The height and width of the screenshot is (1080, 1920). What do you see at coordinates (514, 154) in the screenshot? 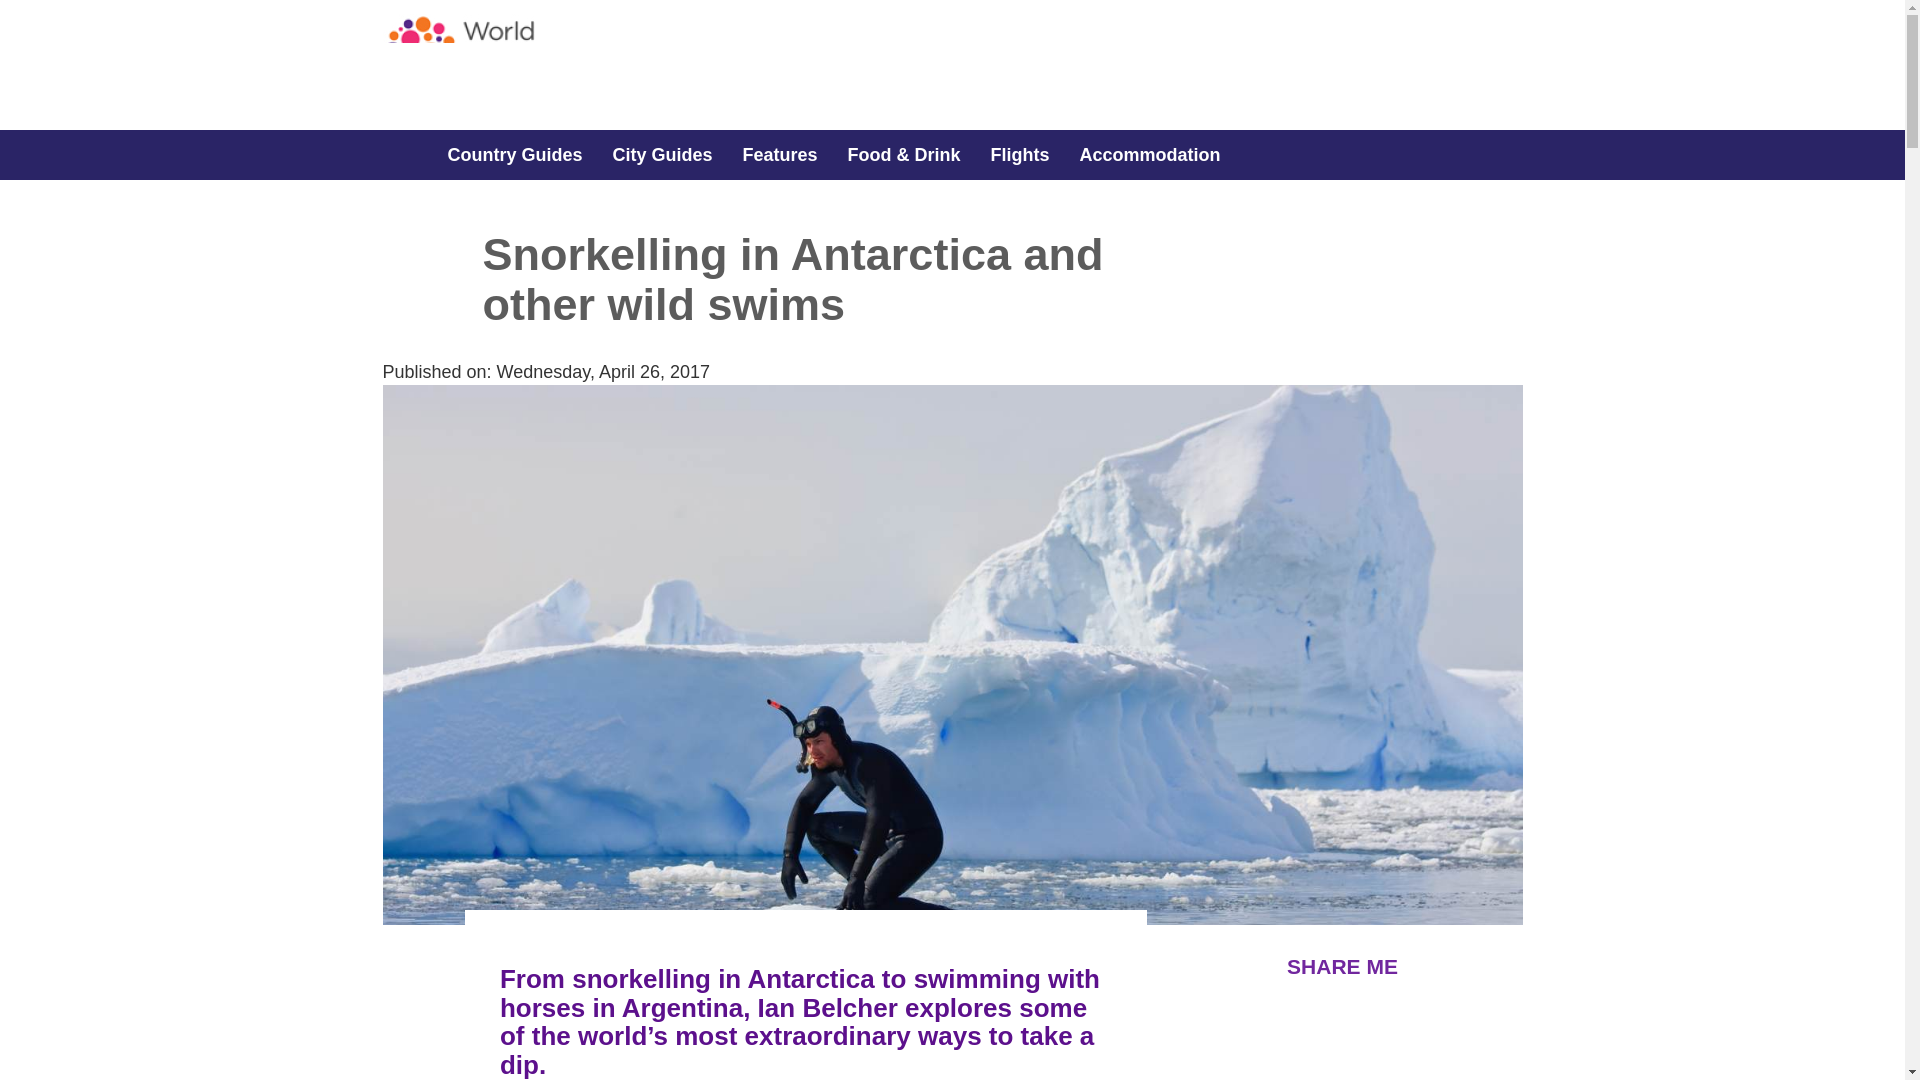
I see `Country Guides` at bounding box center [514, 154].